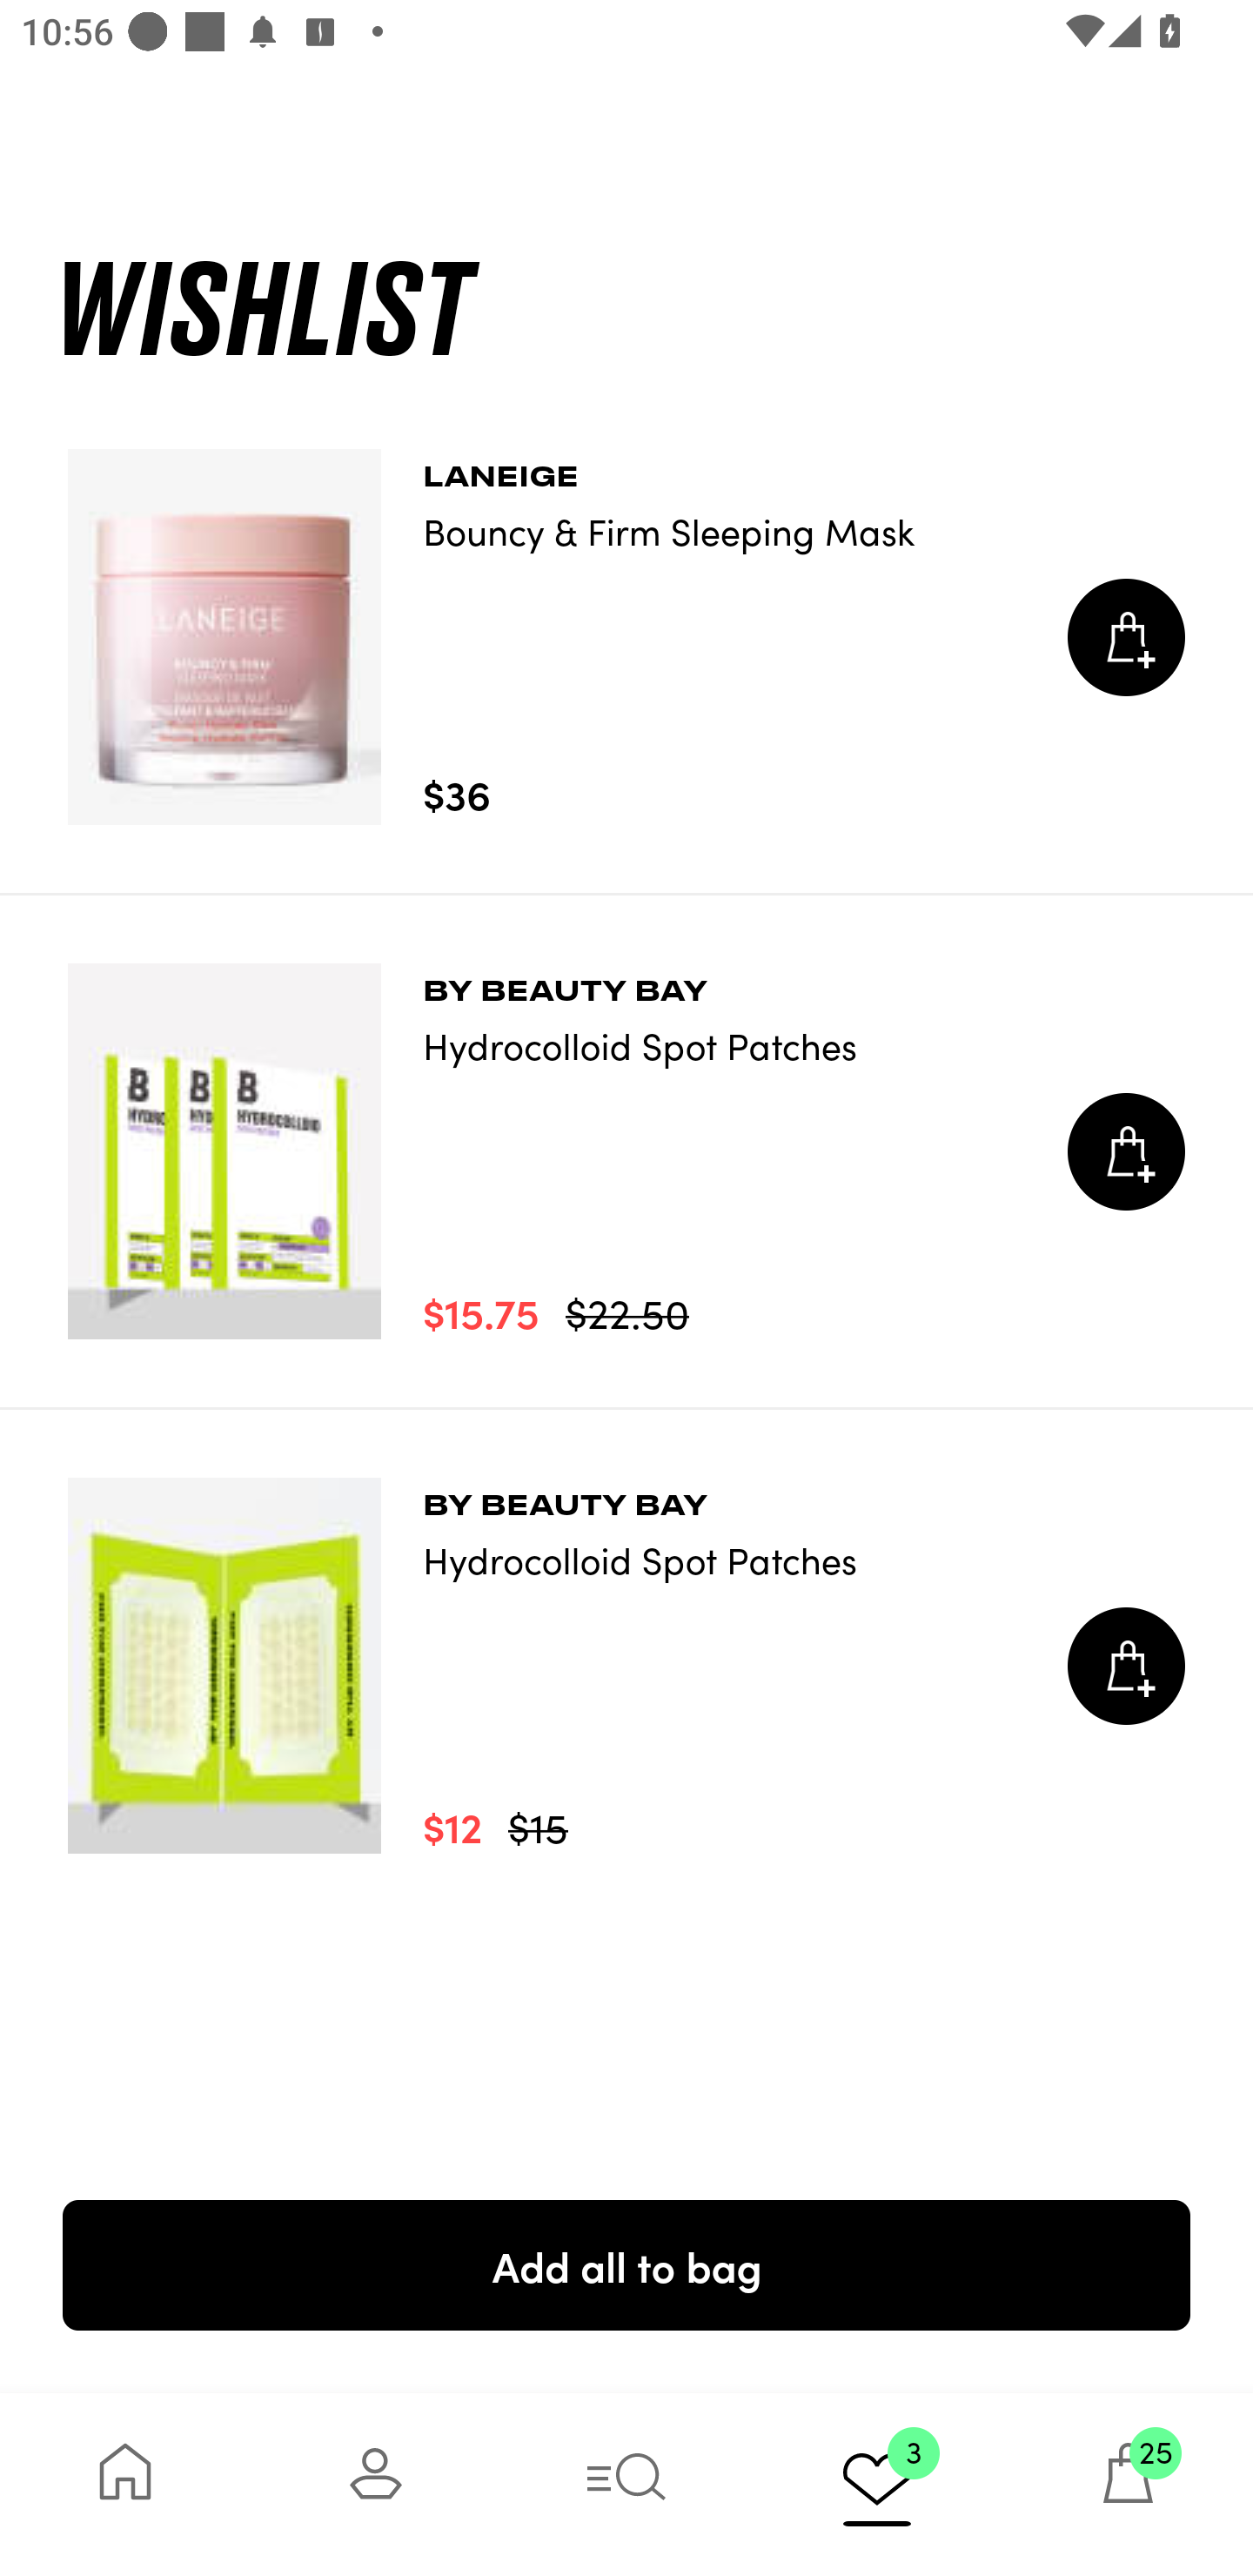  Describe the element at coordinates (626, 1666) in the screenshot. I see `BY BEAUTY BAY Hydrocolloid Spot Patches $12 $15` at that location.